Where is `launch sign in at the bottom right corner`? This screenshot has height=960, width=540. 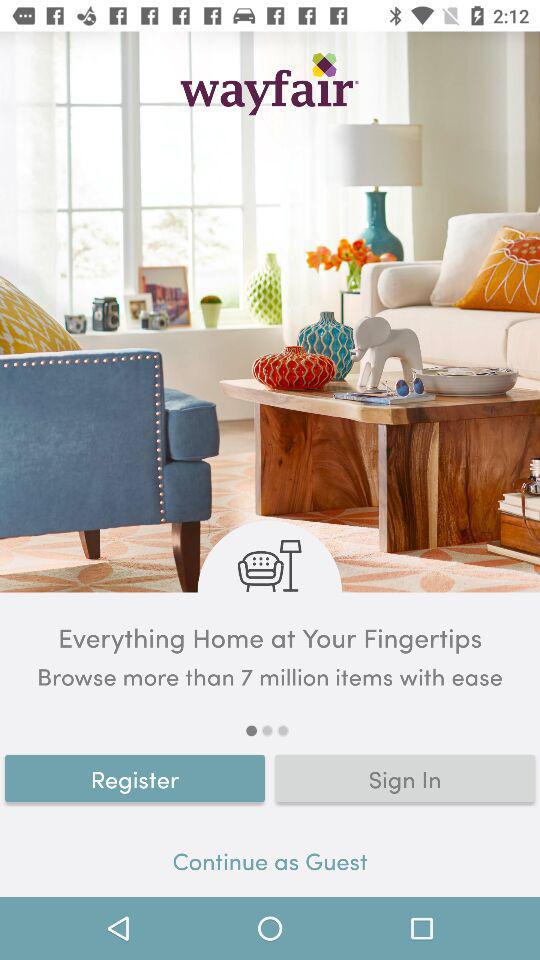 launch sign in at the bottom right corner is located at coordinates (405, 778).